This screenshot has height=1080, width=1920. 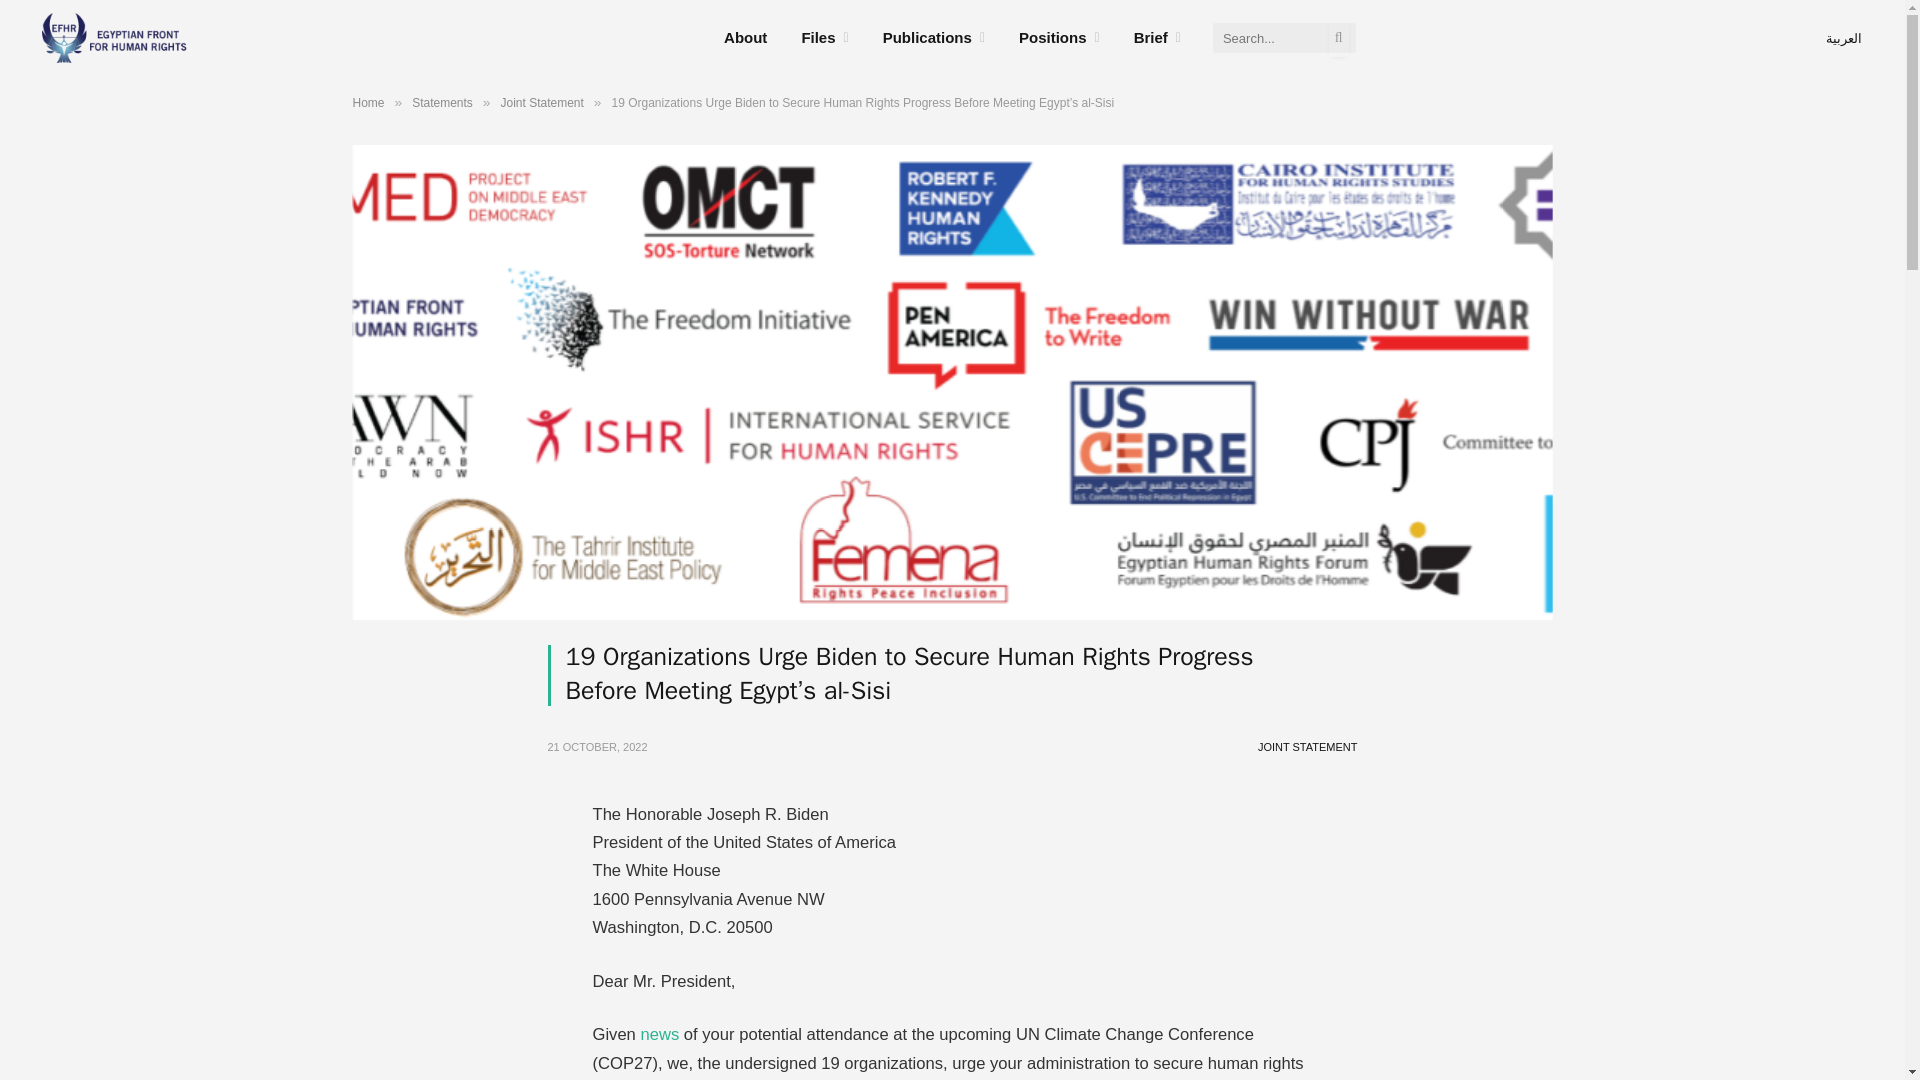 I want to click on Egyptian Front for Human Rights, so click(x=110, y=38).